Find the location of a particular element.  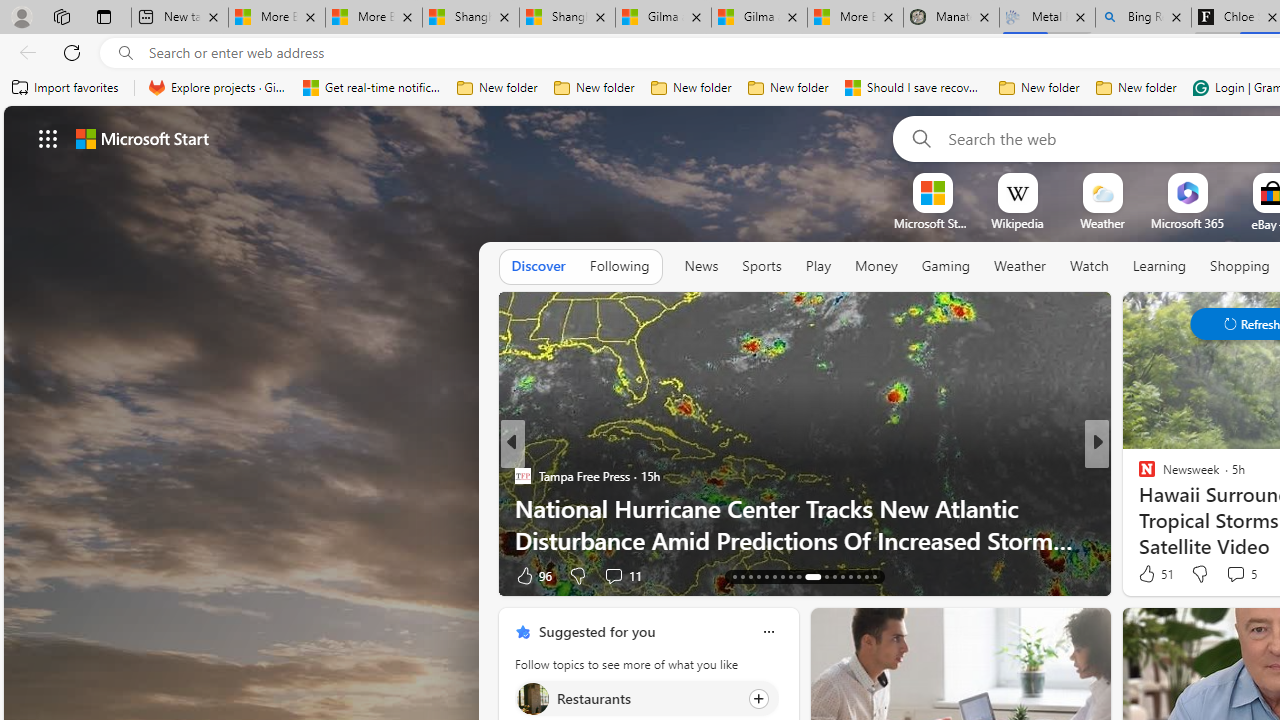

AutomationID: tab-19 is located at coordinates (750, 576).